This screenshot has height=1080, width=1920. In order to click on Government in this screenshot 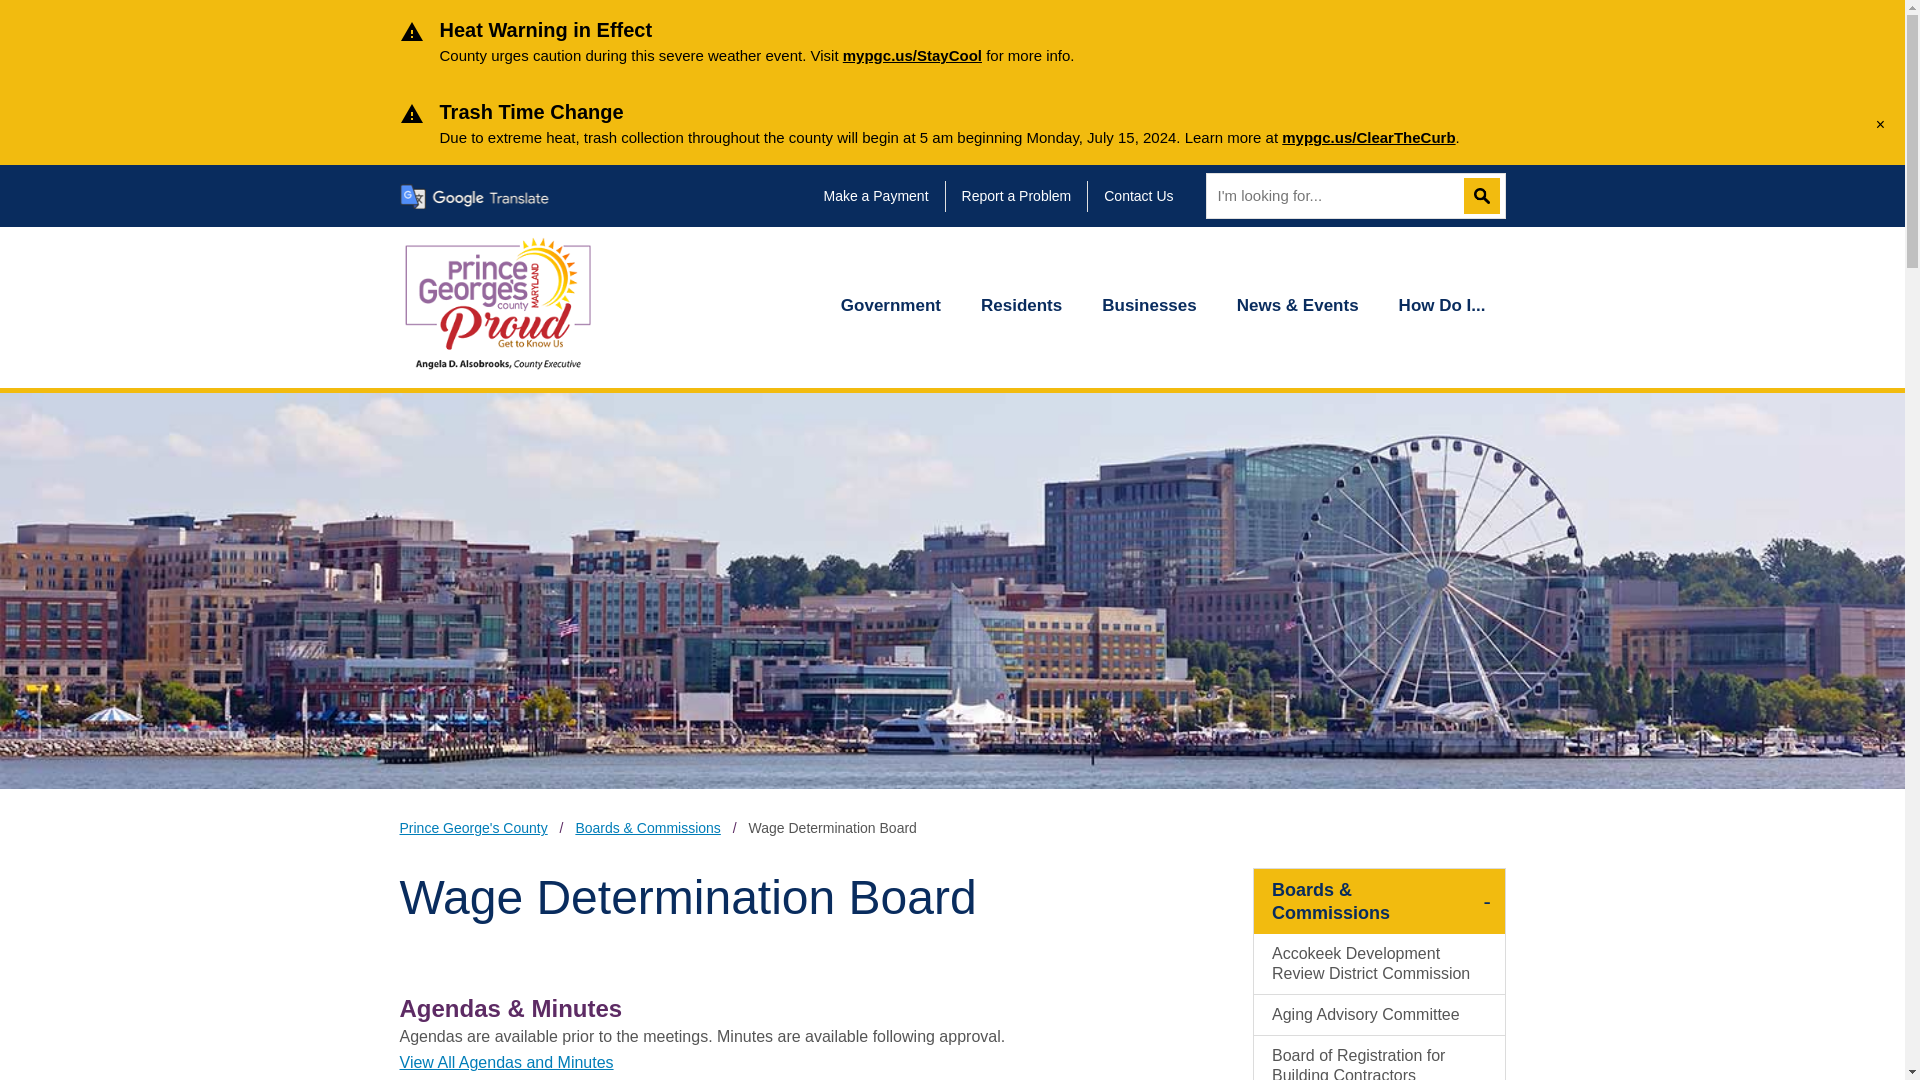, I will do `click(891, 308)`.